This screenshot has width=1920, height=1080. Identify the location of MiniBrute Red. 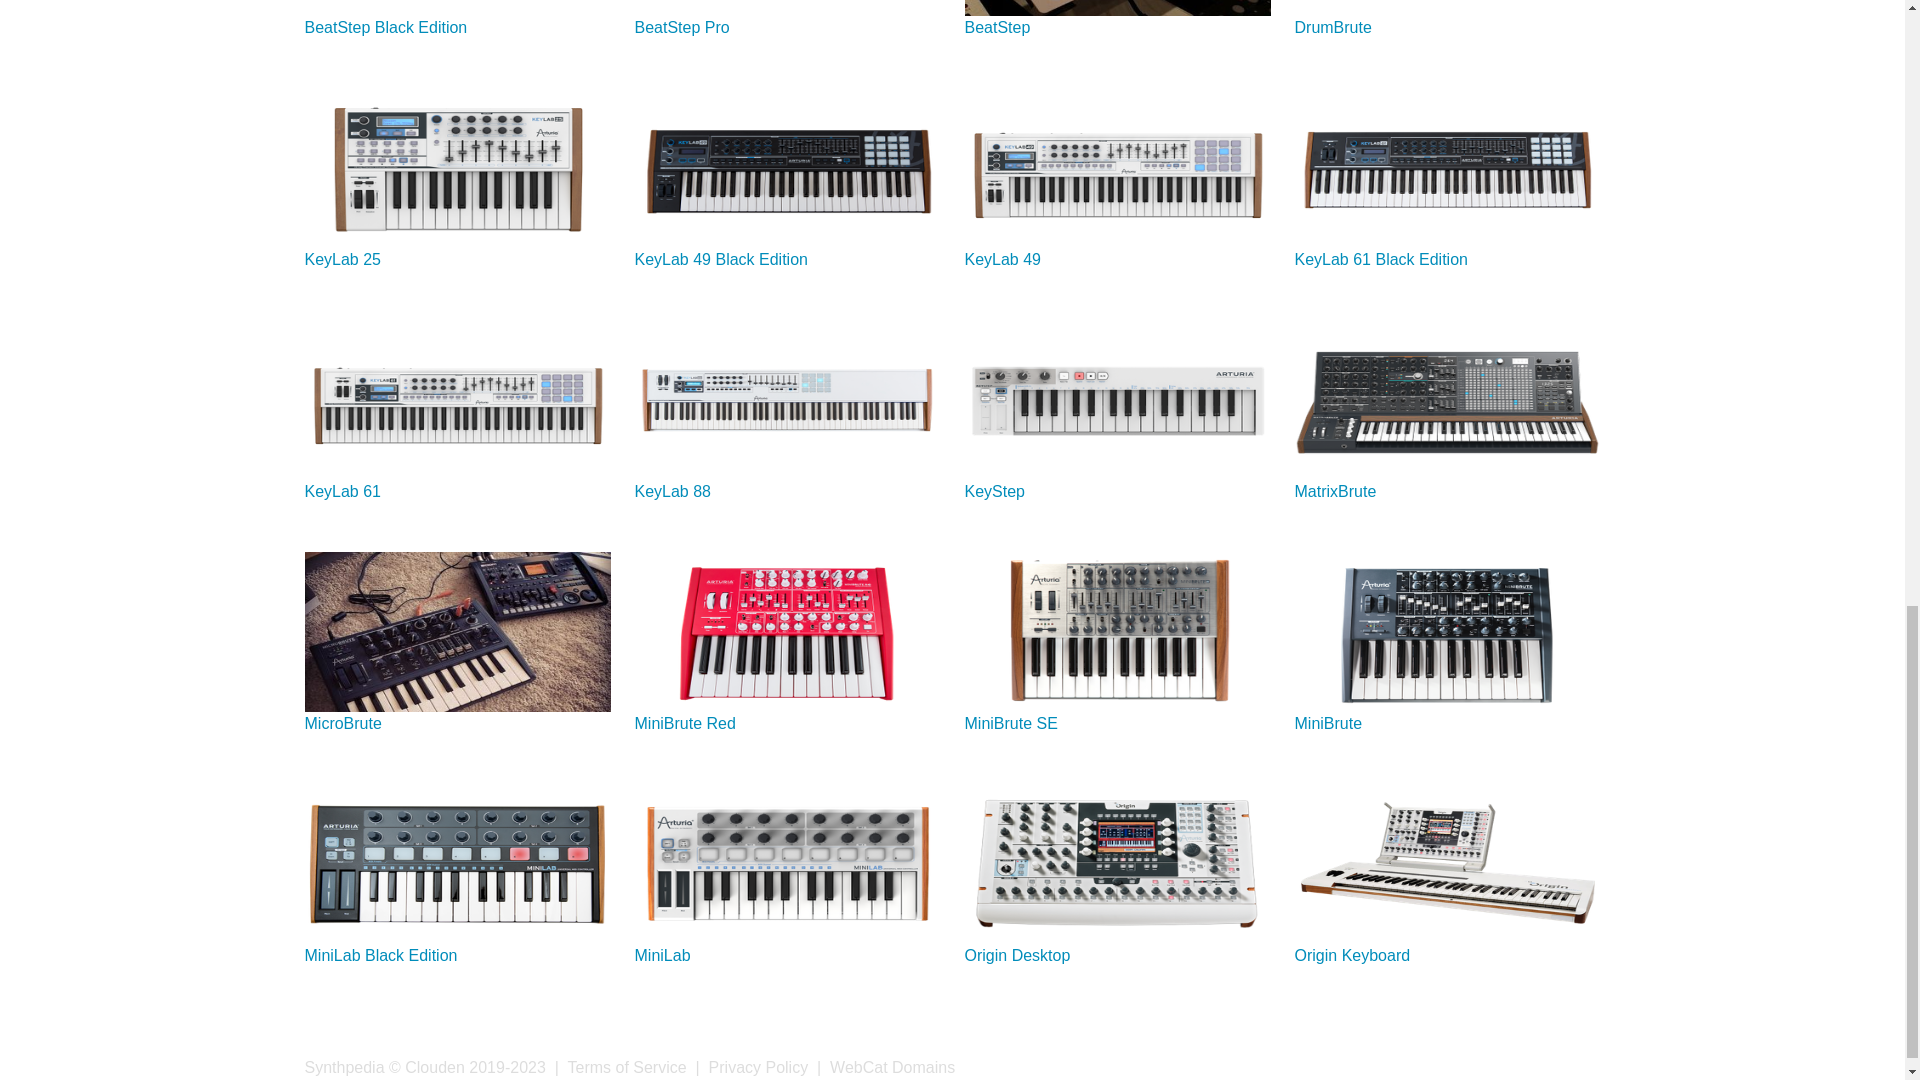
(684, 723).